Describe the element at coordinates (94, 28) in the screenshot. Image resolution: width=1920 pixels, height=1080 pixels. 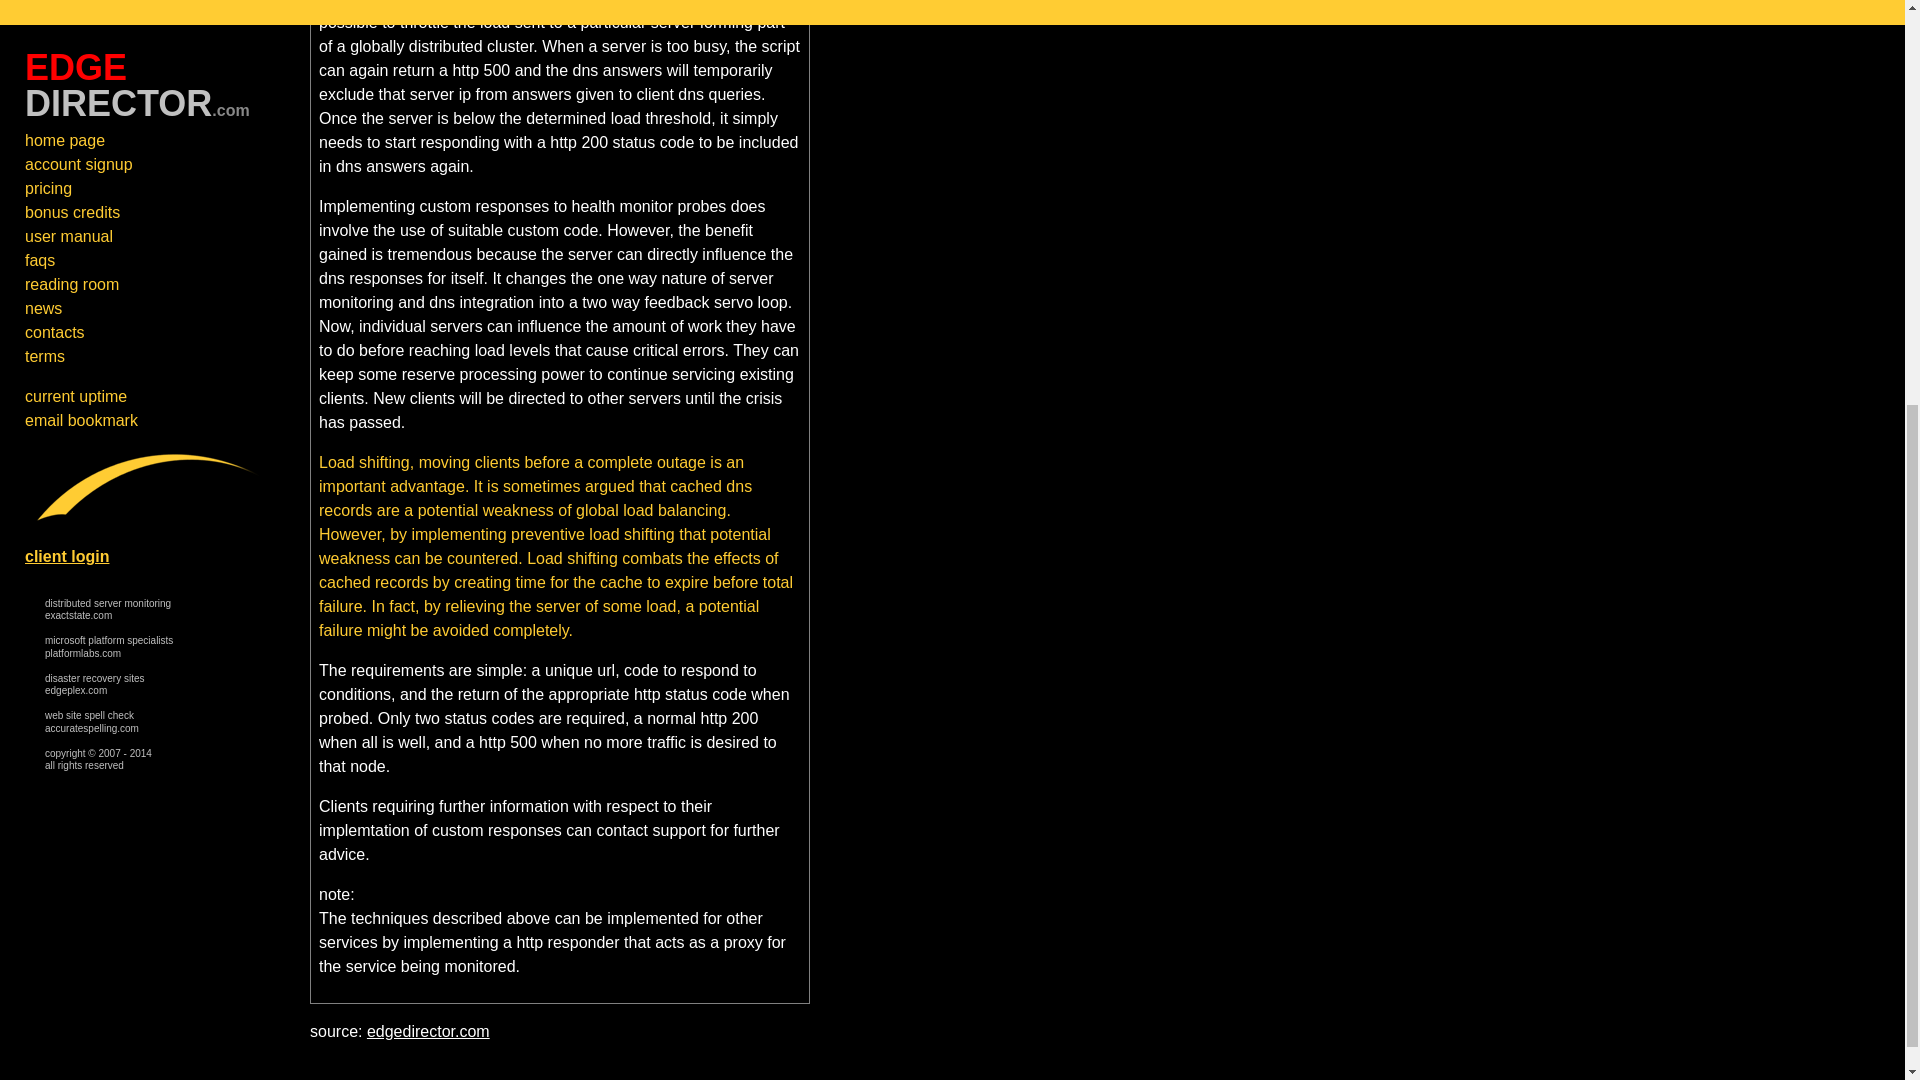
I see `microsoft platform specialists` at that location.